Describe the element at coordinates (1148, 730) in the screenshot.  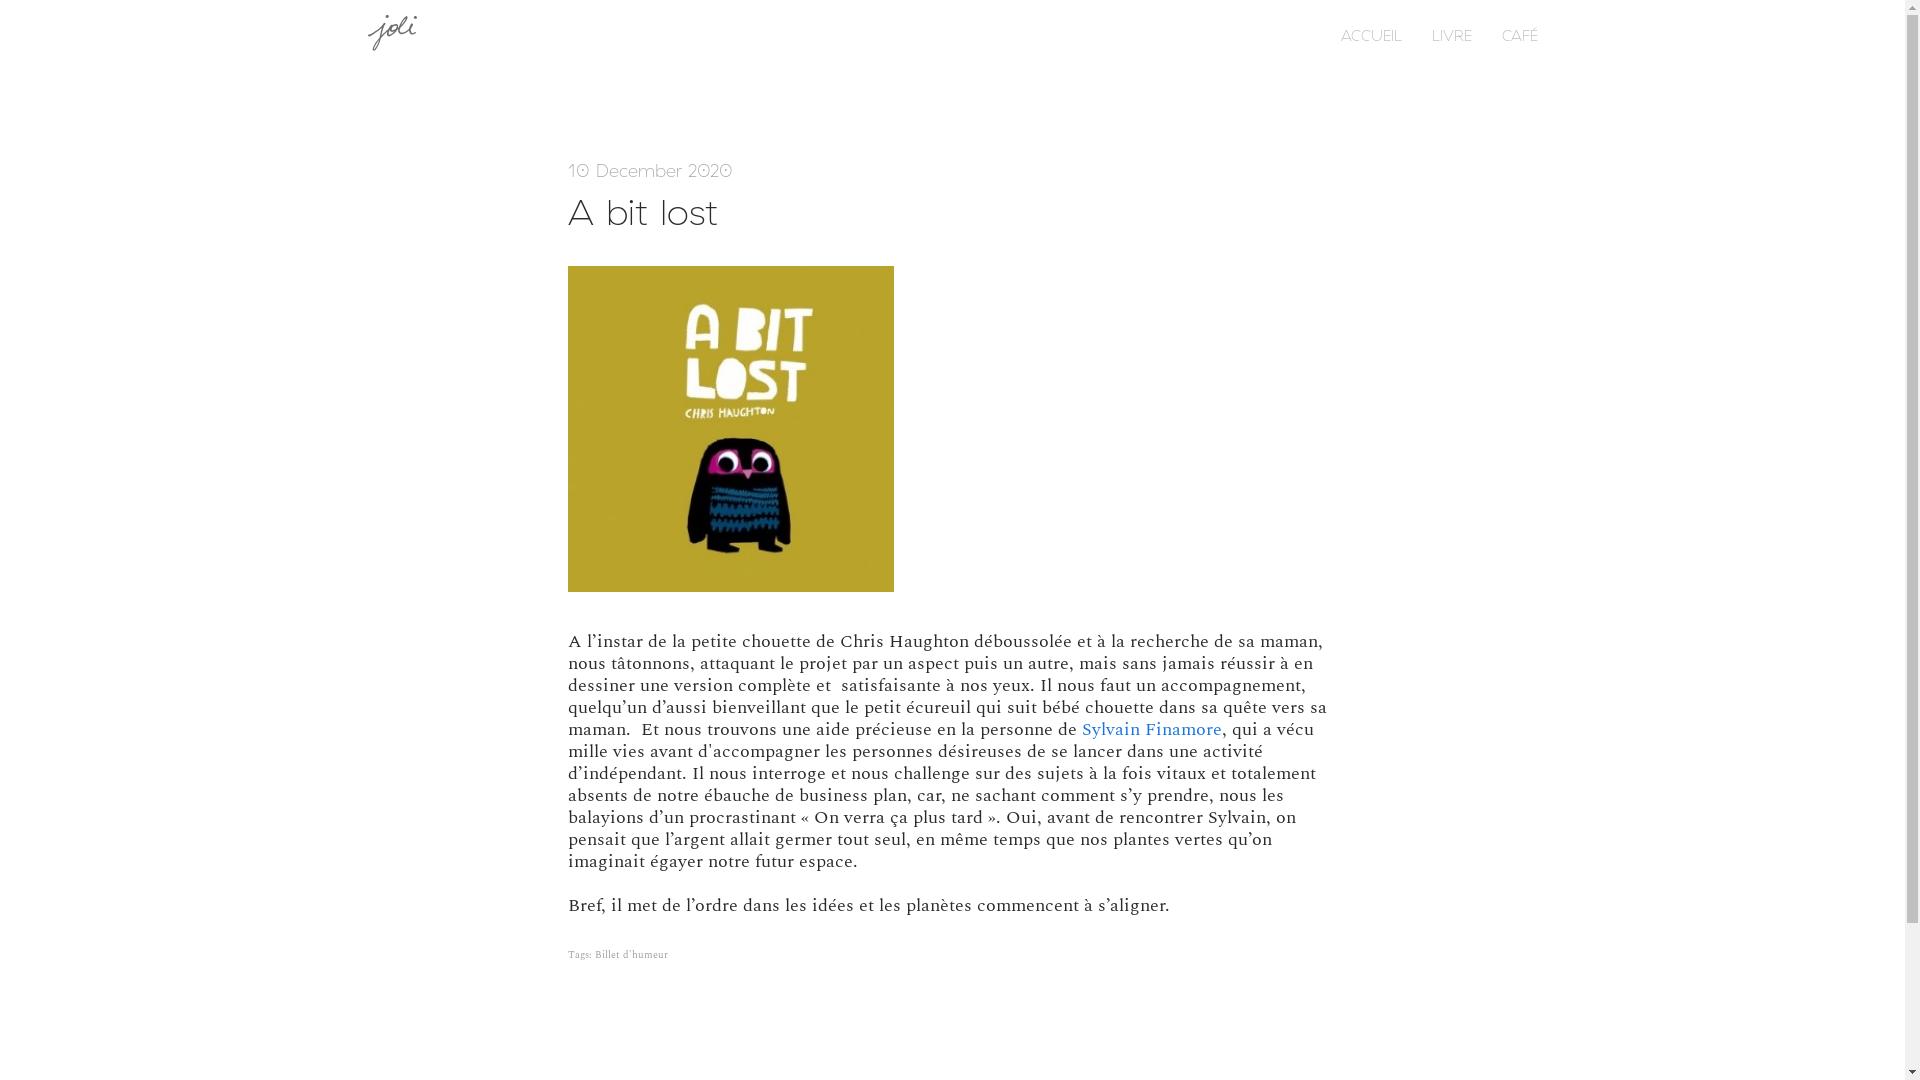
I see `Sylvain Finamore` at that location.